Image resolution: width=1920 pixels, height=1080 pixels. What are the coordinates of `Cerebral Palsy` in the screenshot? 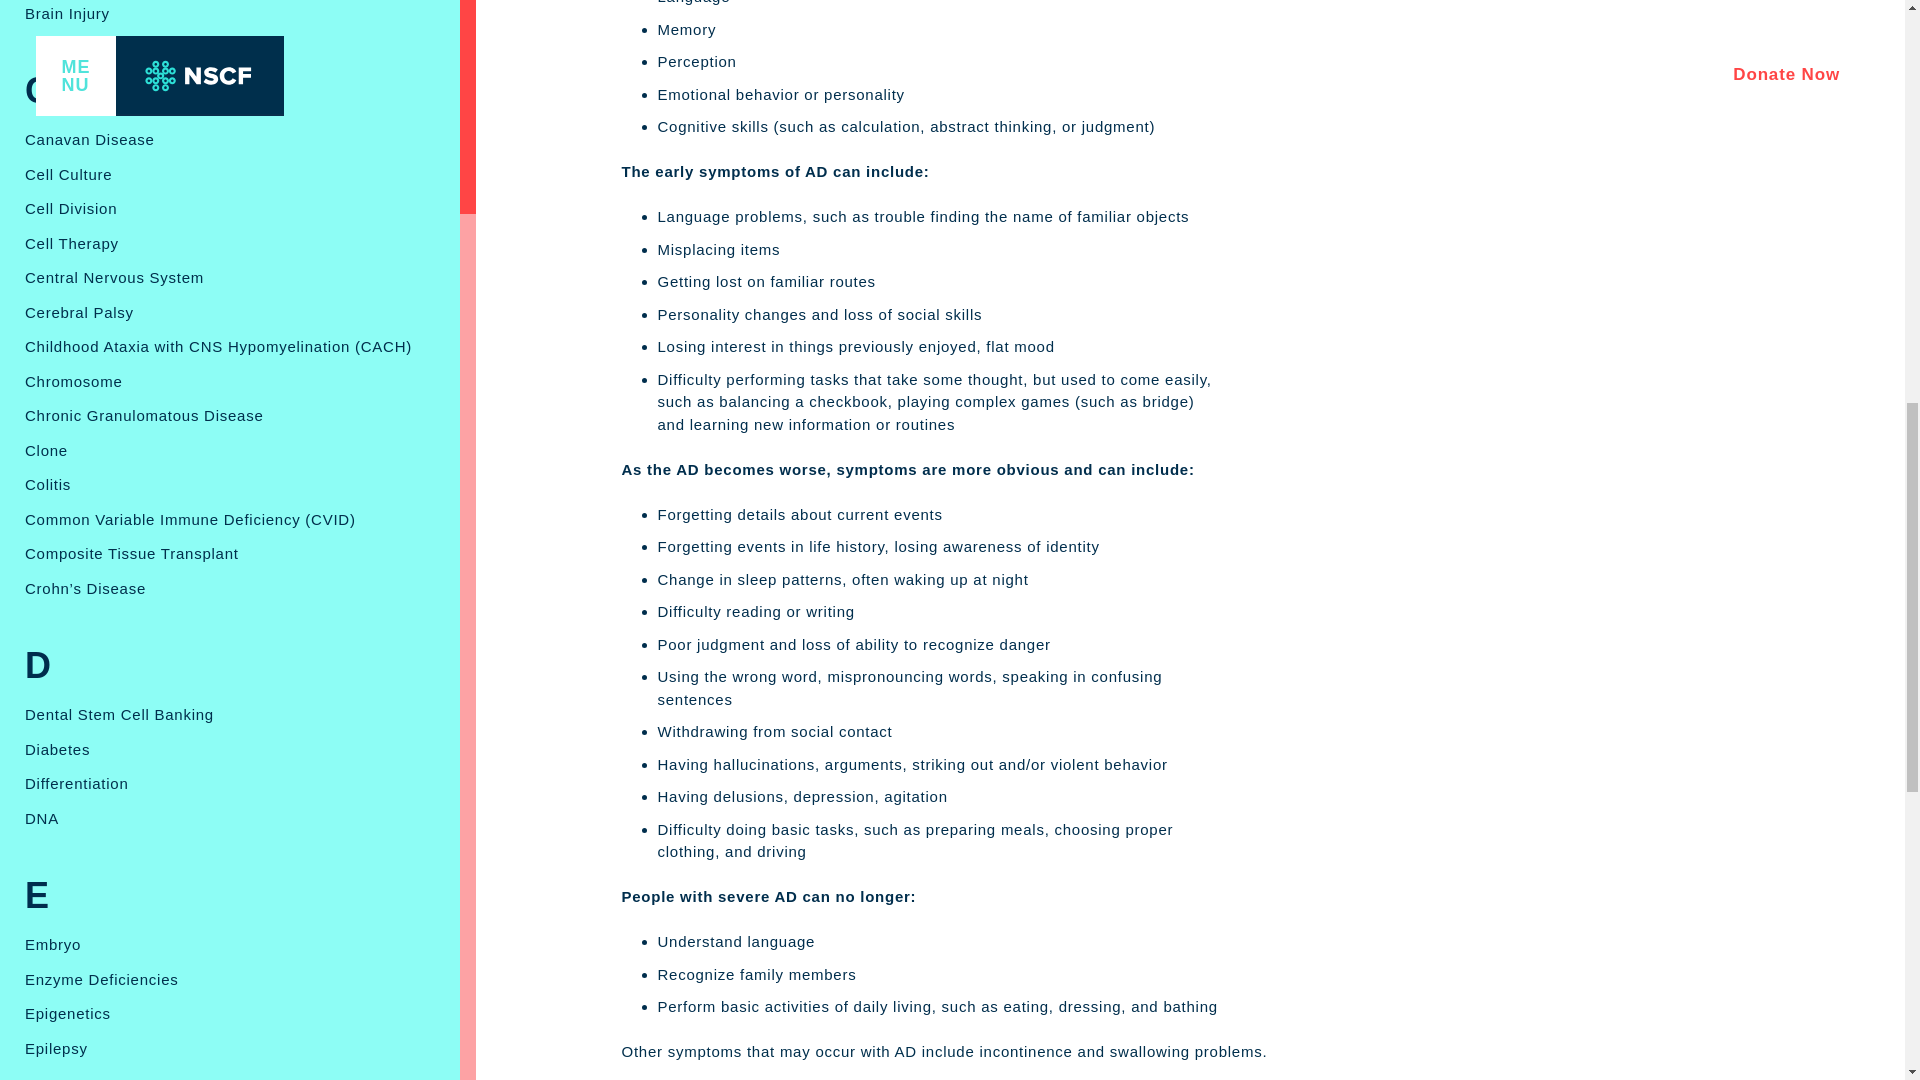 It's located at (79, 314).